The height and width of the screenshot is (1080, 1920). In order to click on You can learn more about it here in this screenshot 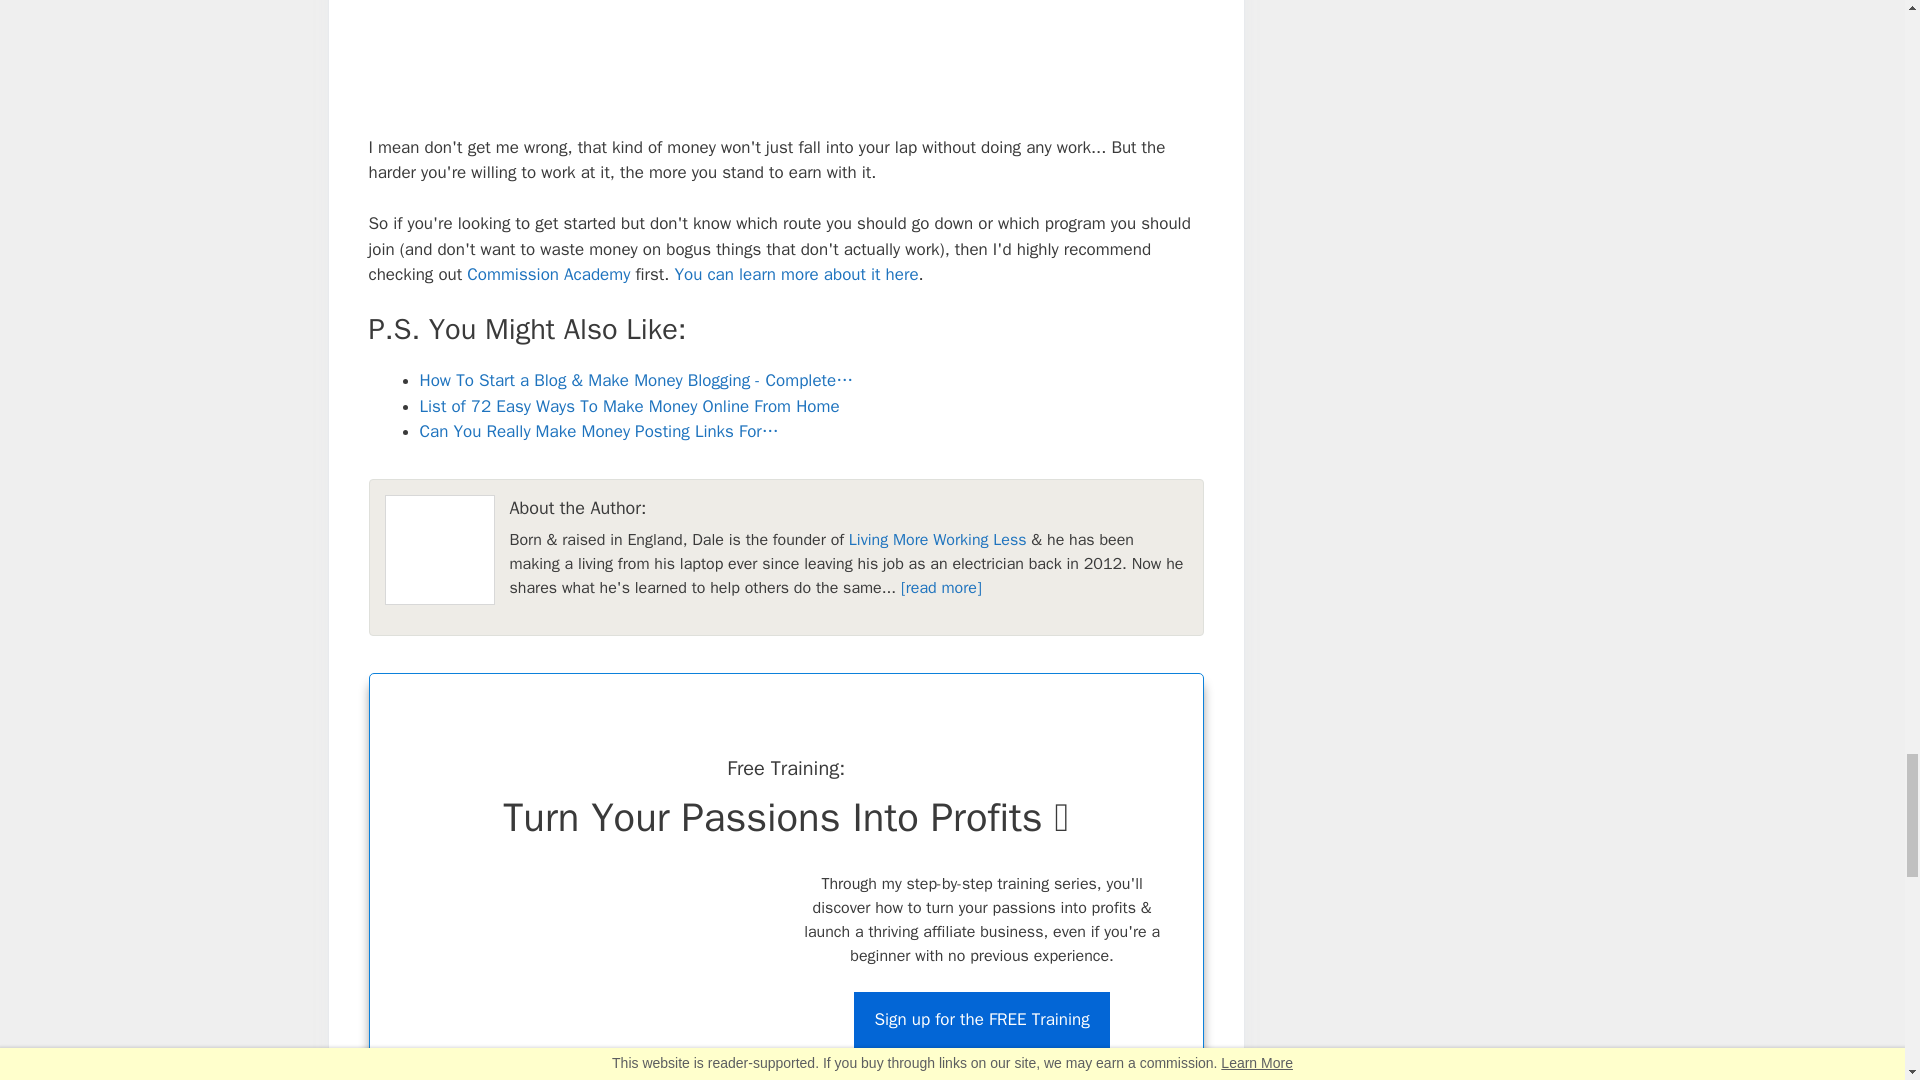, I will do `click(795, 274)`.